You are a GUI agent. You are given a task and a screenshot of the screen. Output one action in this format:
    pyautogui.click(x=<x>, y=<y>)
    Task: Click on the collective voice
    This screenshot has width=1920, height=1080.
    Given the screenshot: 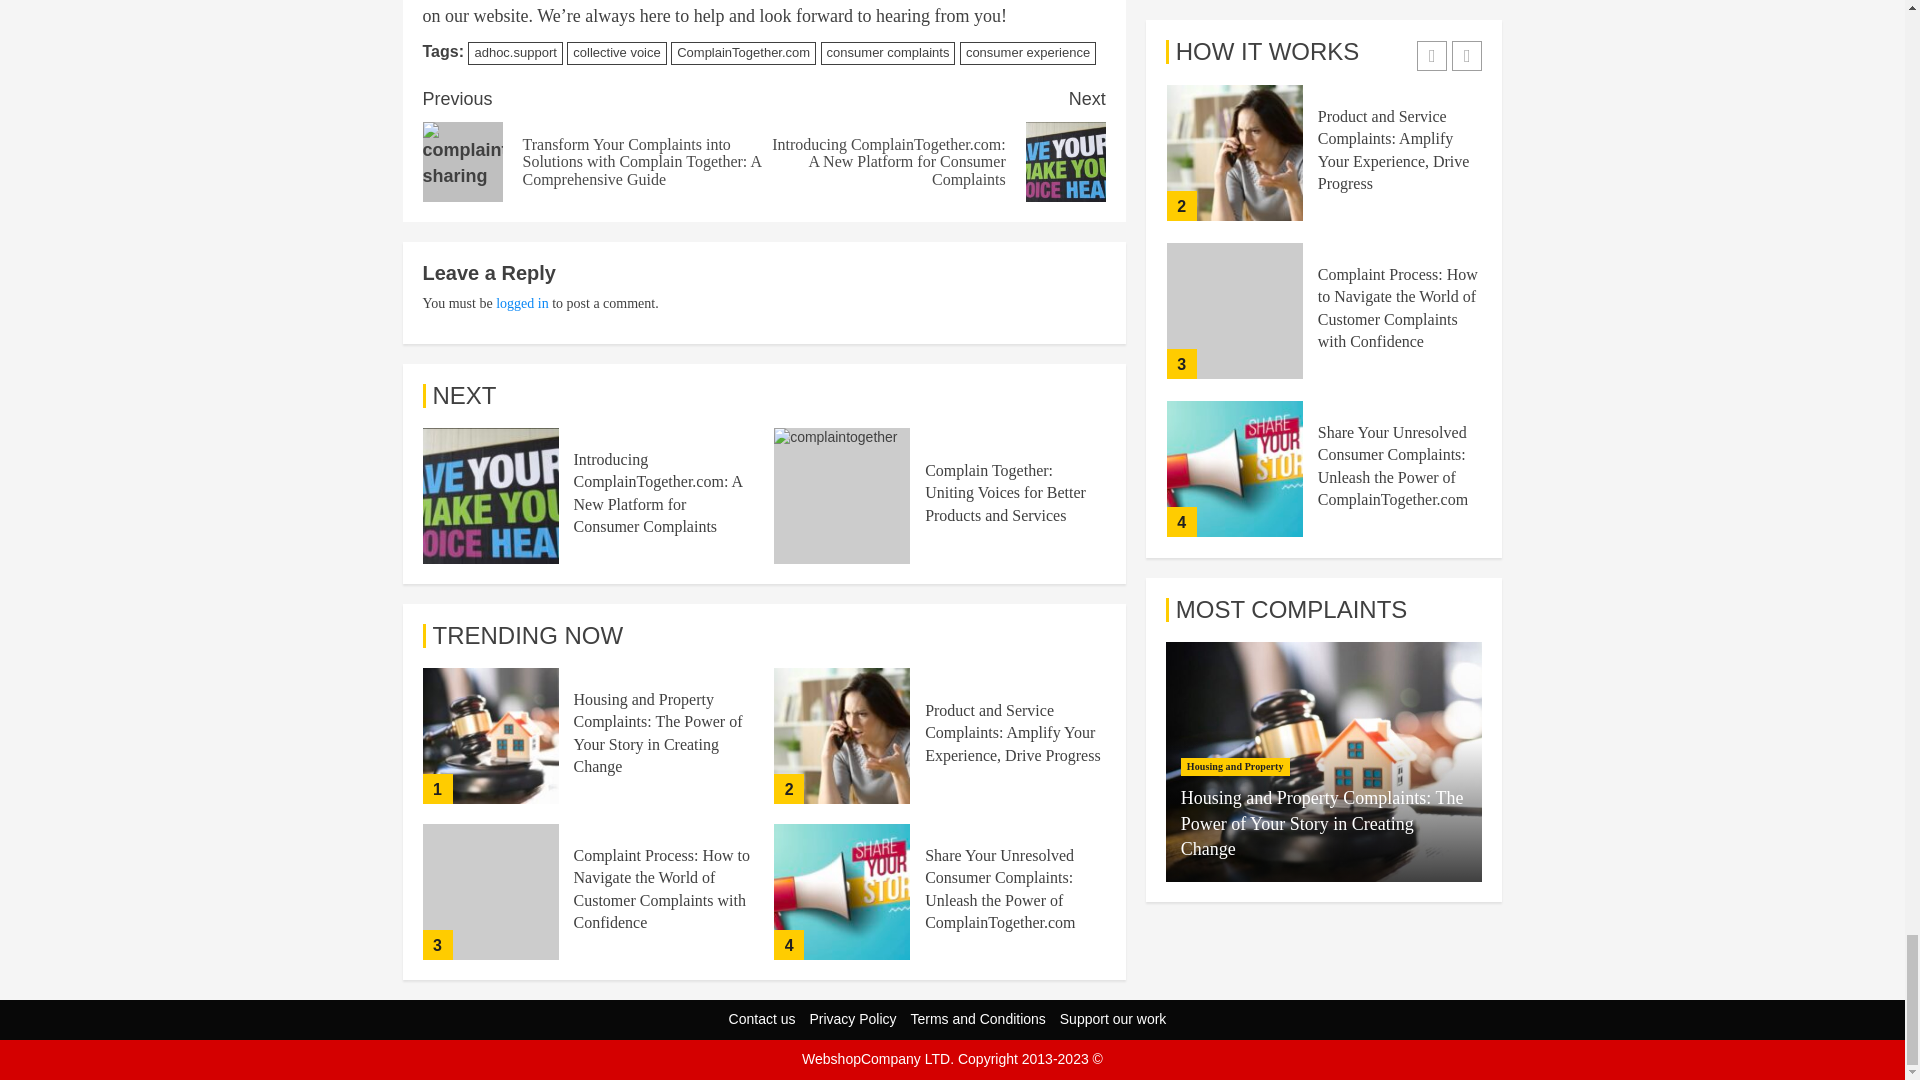 What is the action you would take?
    pyautogui.click(x=616, y=53)
    